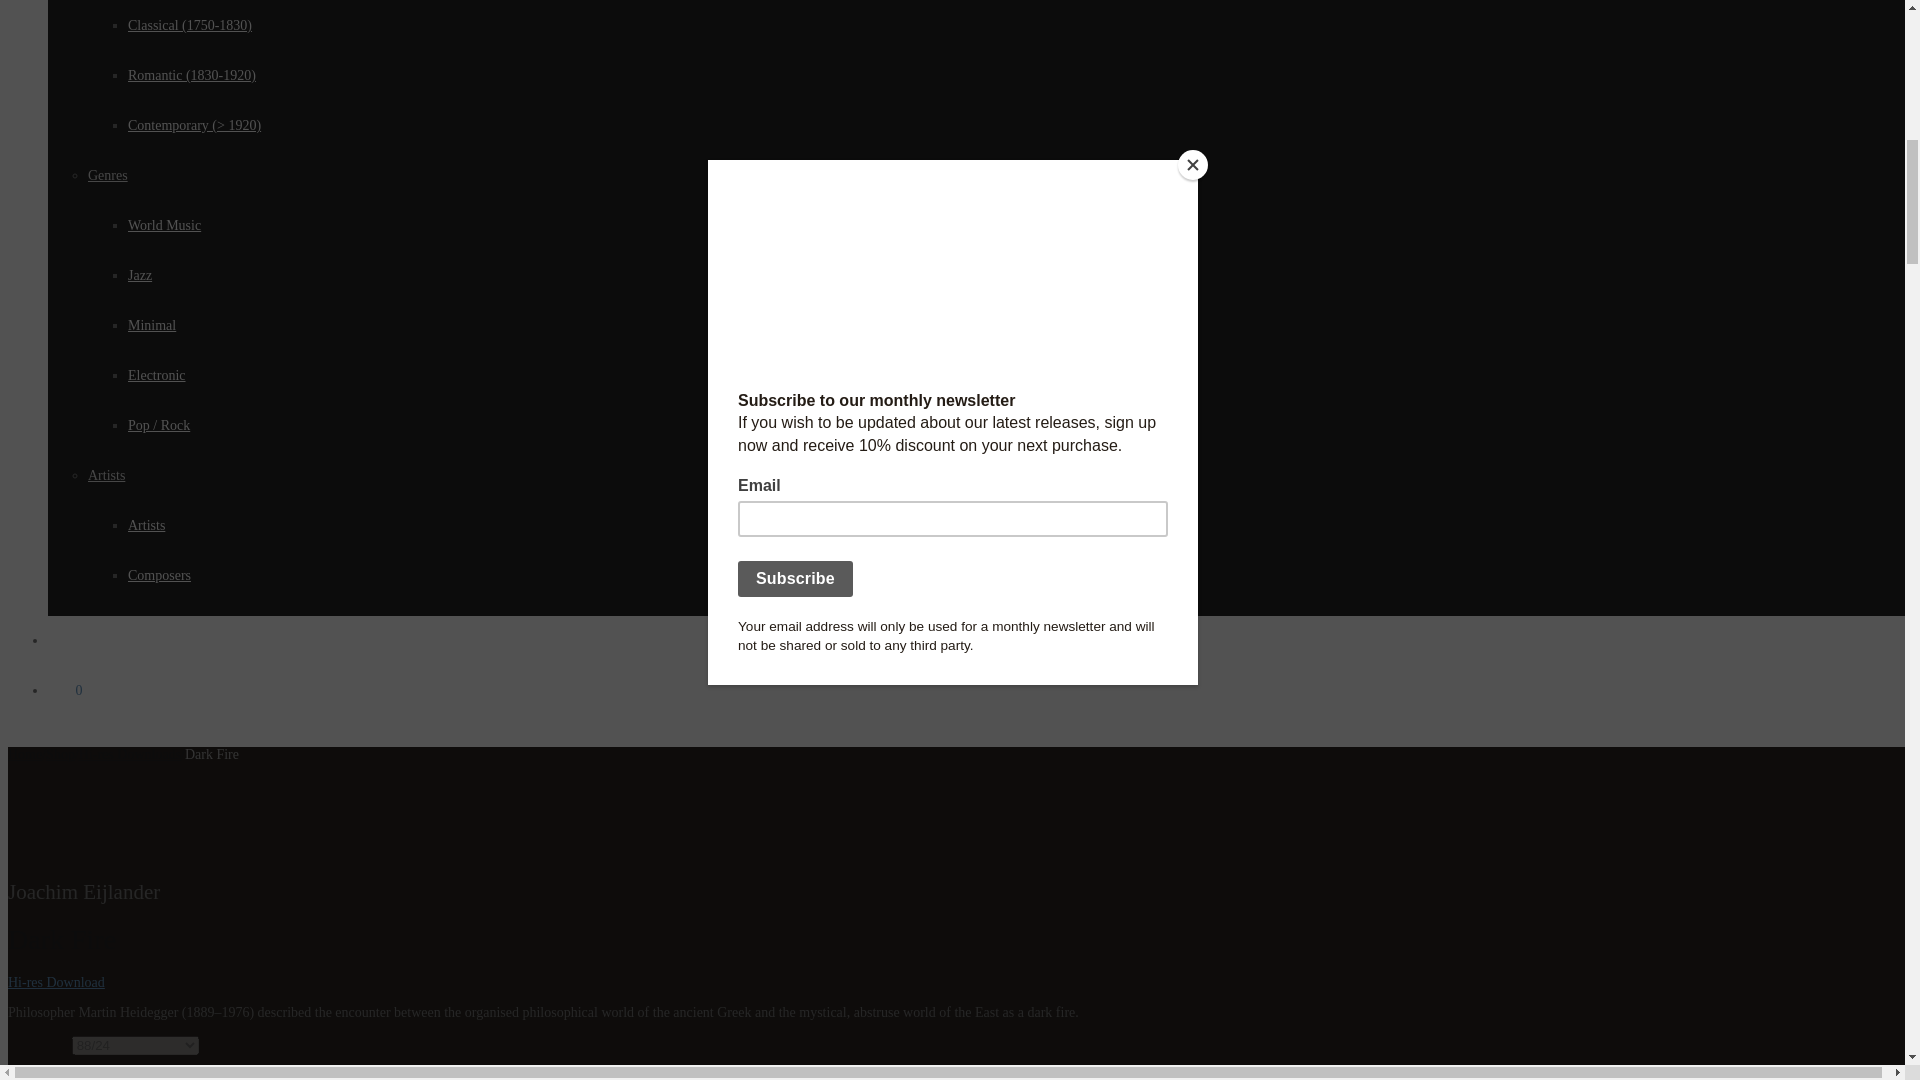 This screenshot has height=1080, width=1920. Describe the element at coordinates (146, 526) in the screenshot. I see `Artists` at that location.